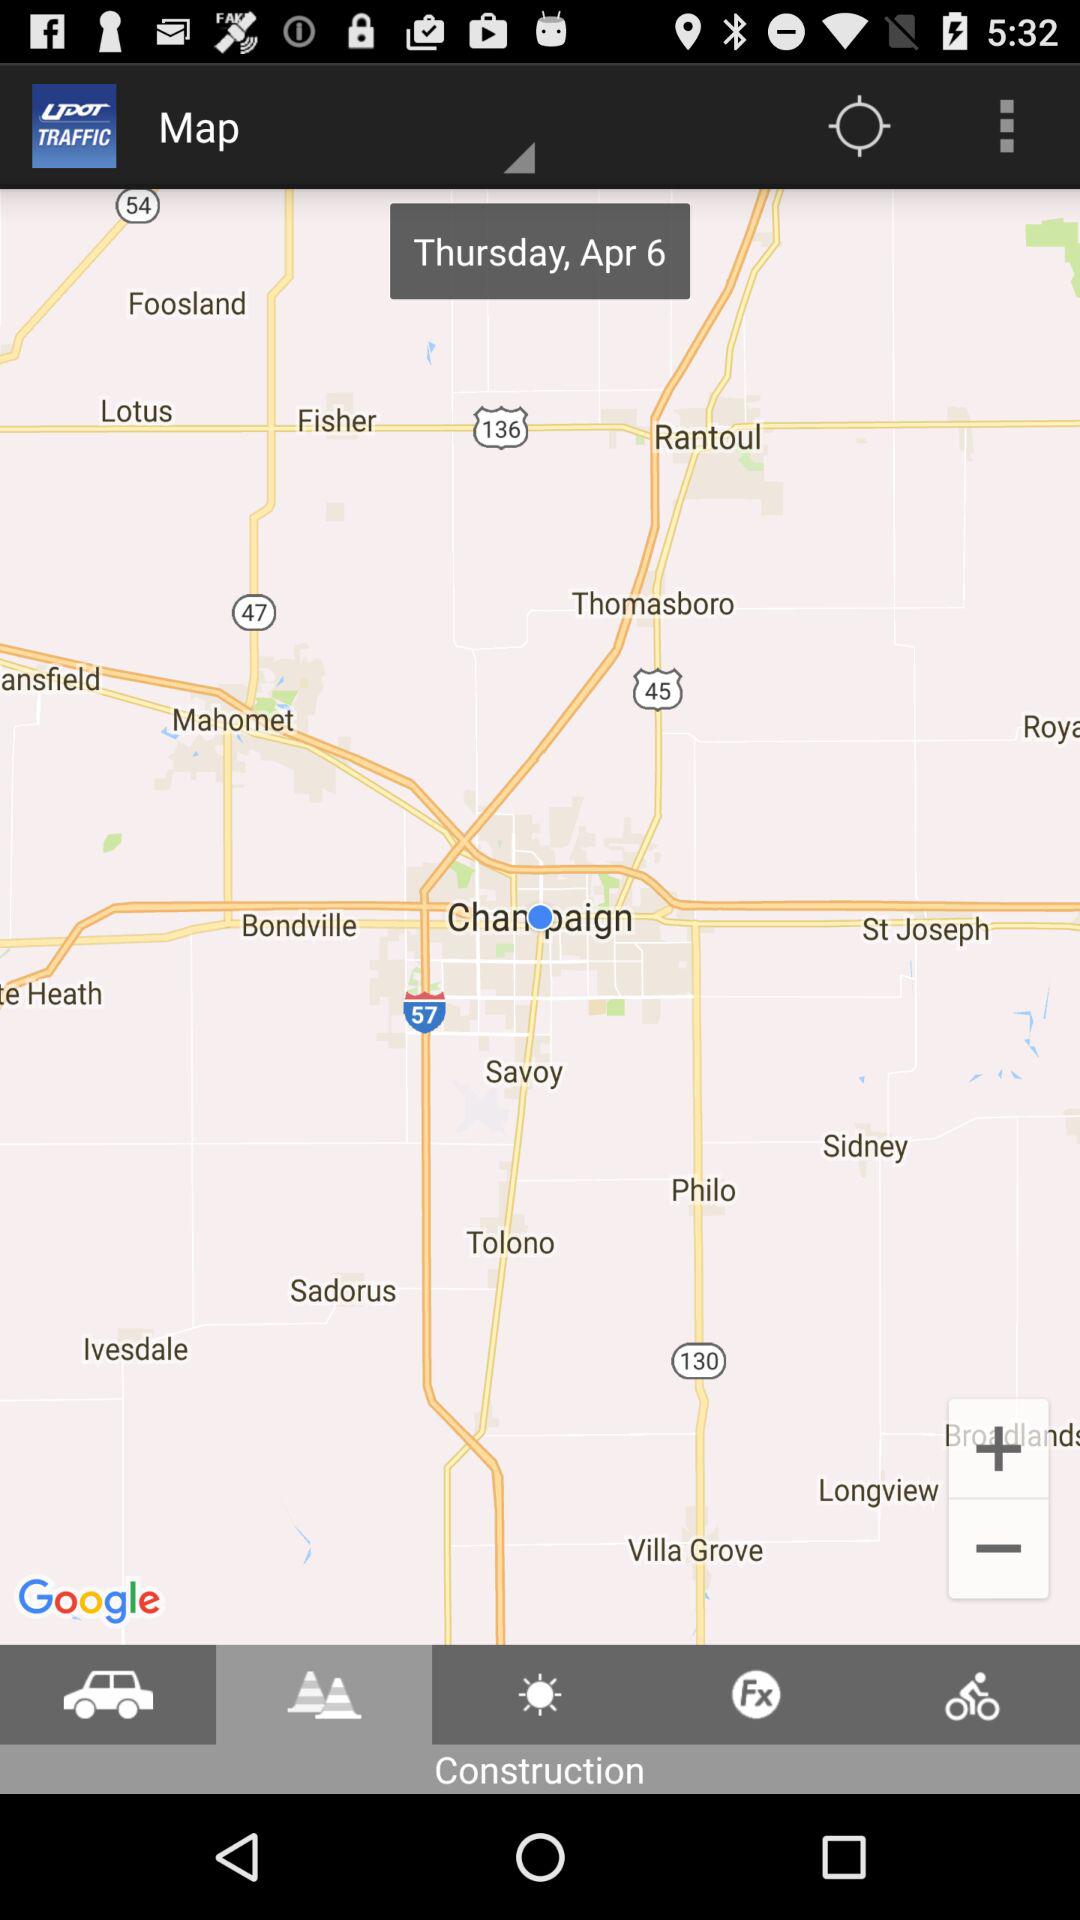  Describe the element at coordinates (324, 1694) in the screenshot. I see `check road conditions` at that location.